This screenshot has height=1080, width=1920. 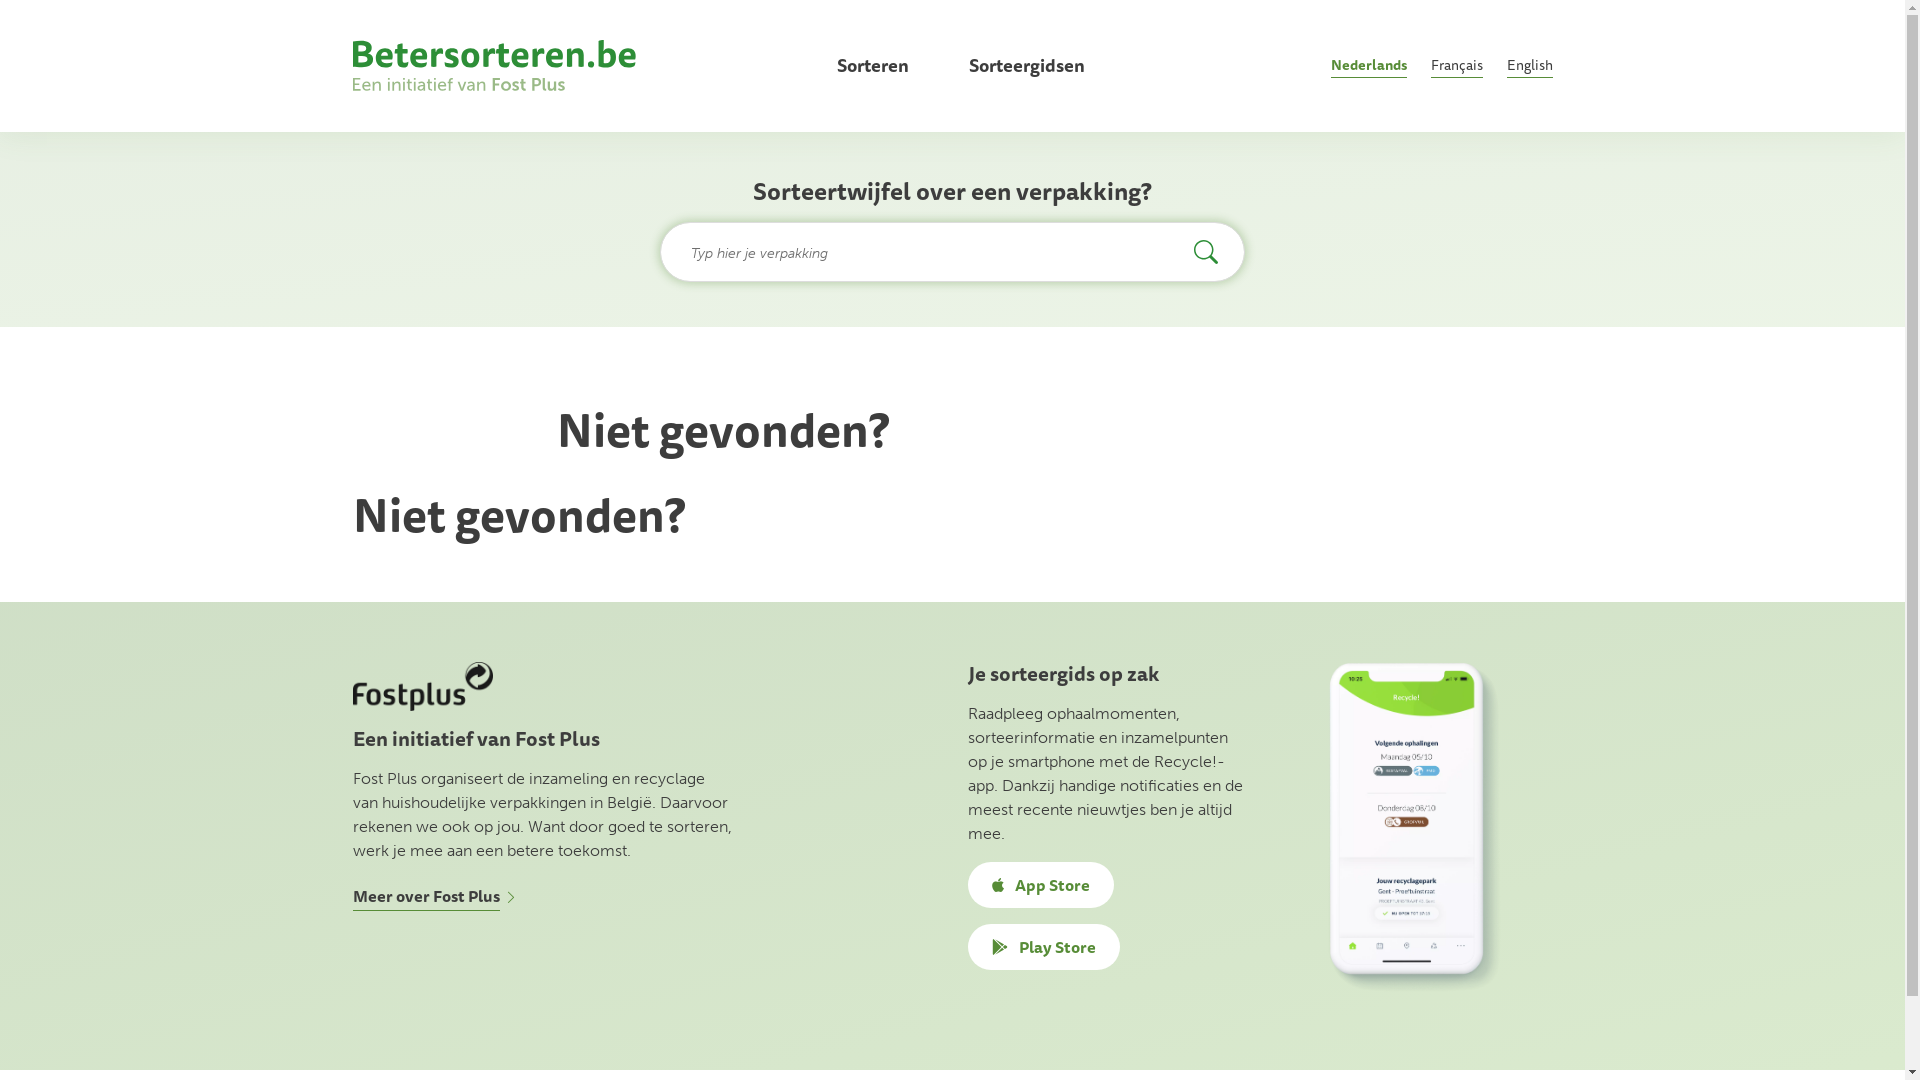 I want to click on Naar de homepagina, so click(x=494, y=66).